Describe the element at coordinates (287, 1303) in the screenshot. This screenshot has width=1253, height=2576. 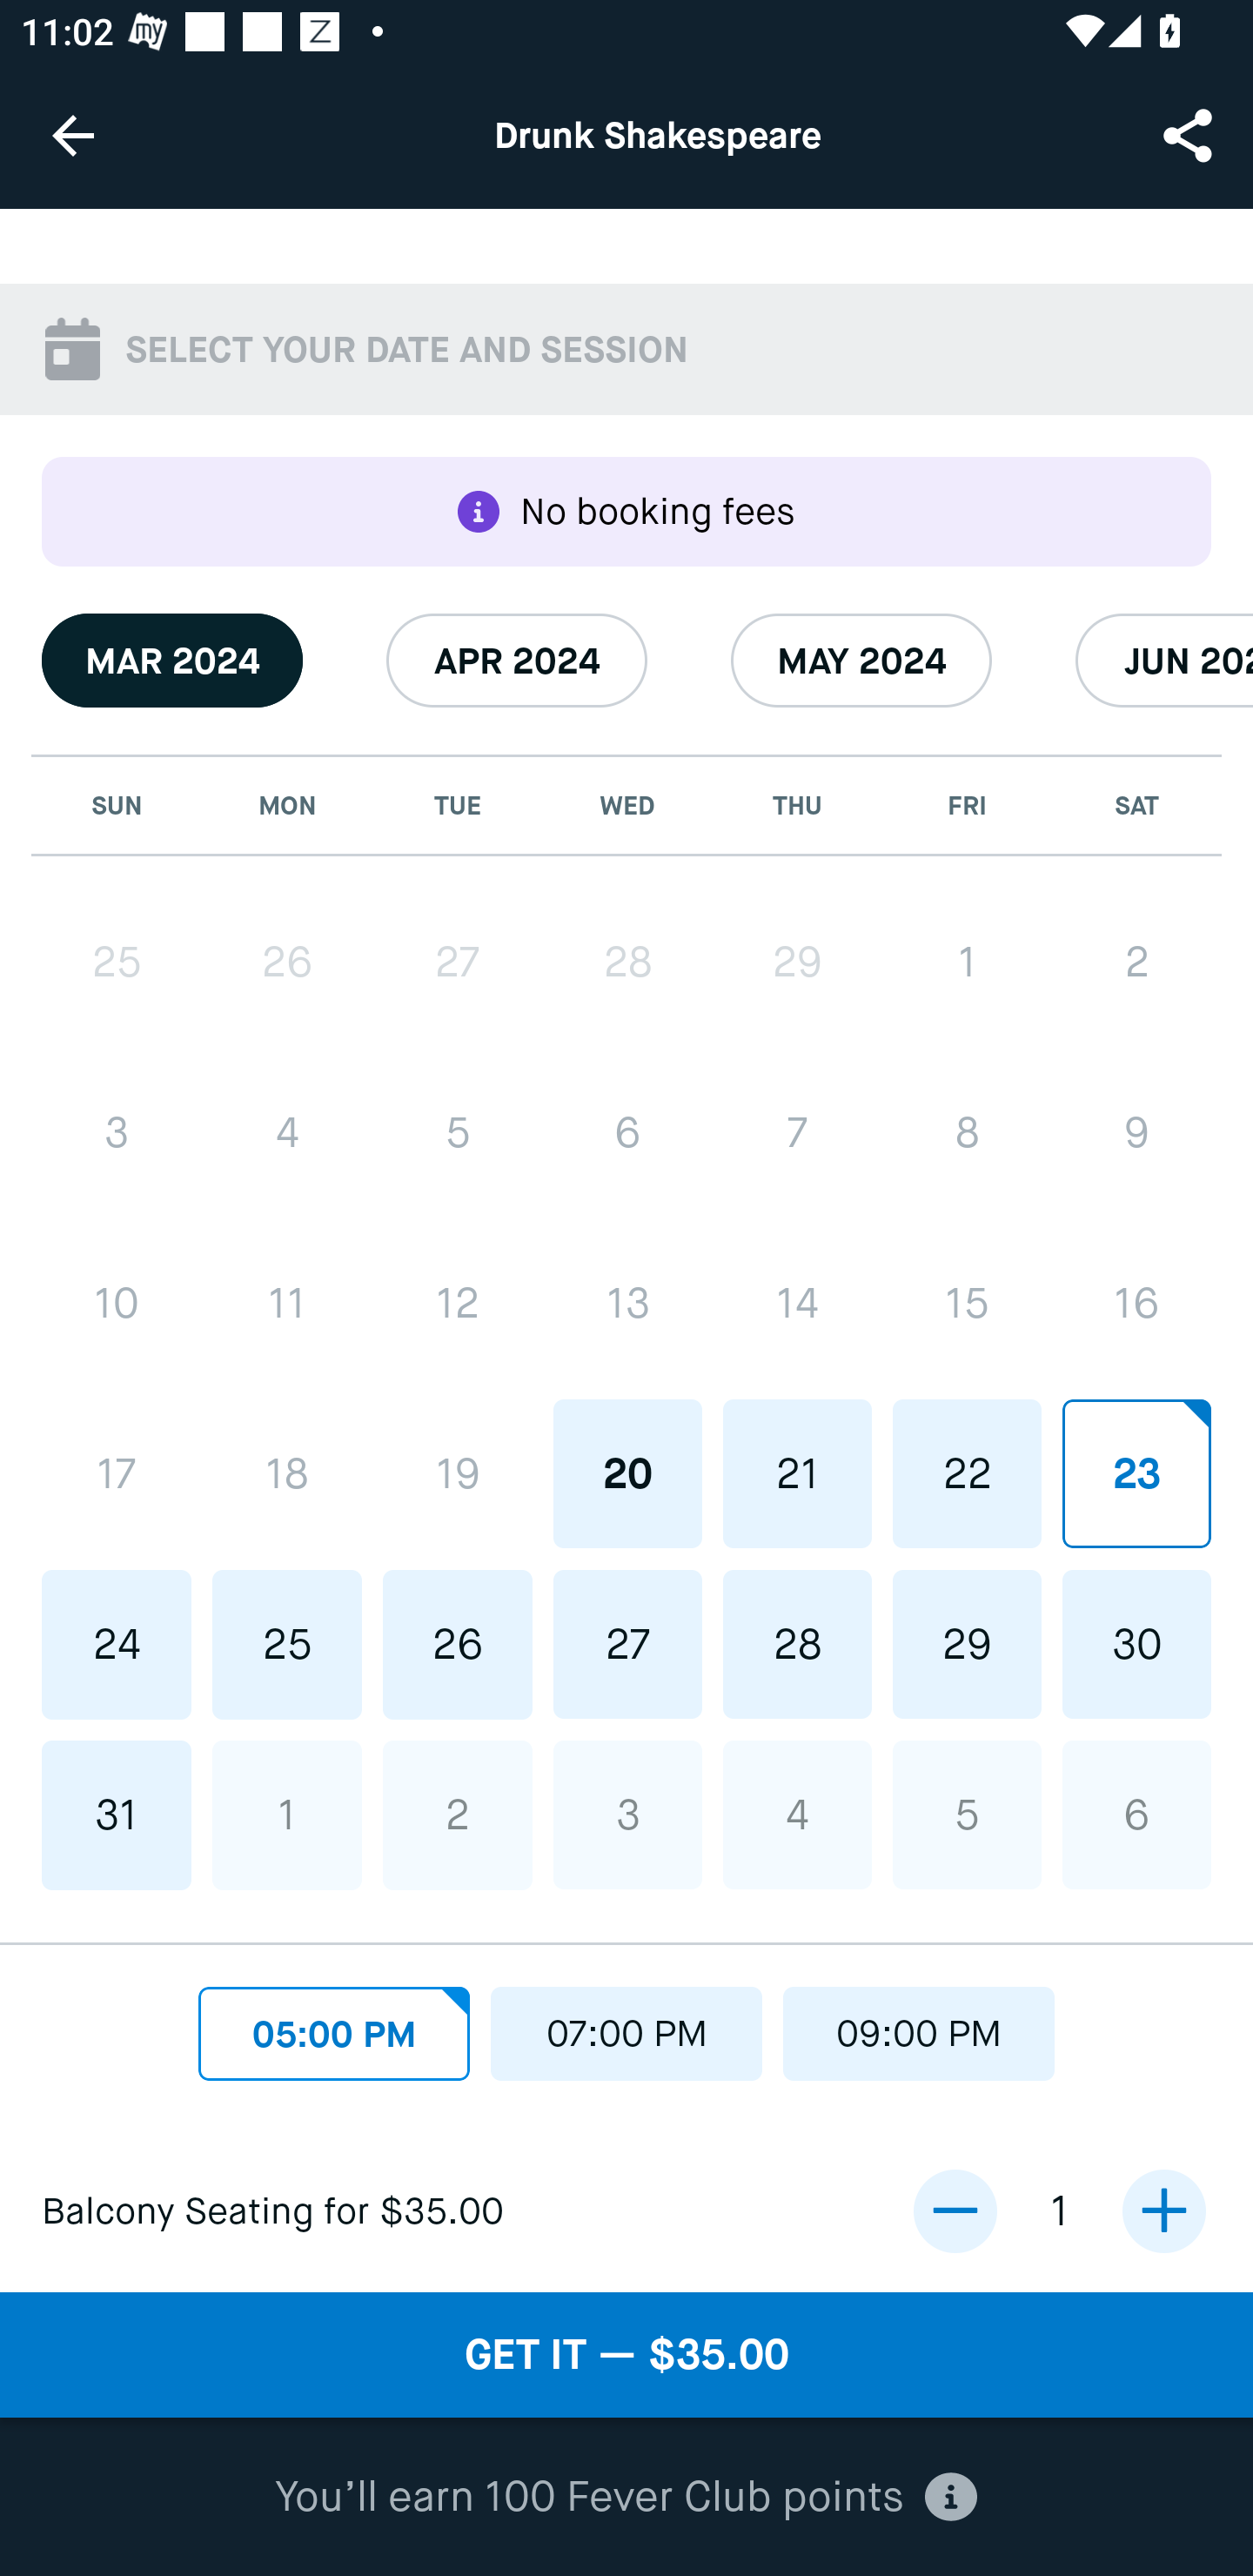
I see `11` at that location.